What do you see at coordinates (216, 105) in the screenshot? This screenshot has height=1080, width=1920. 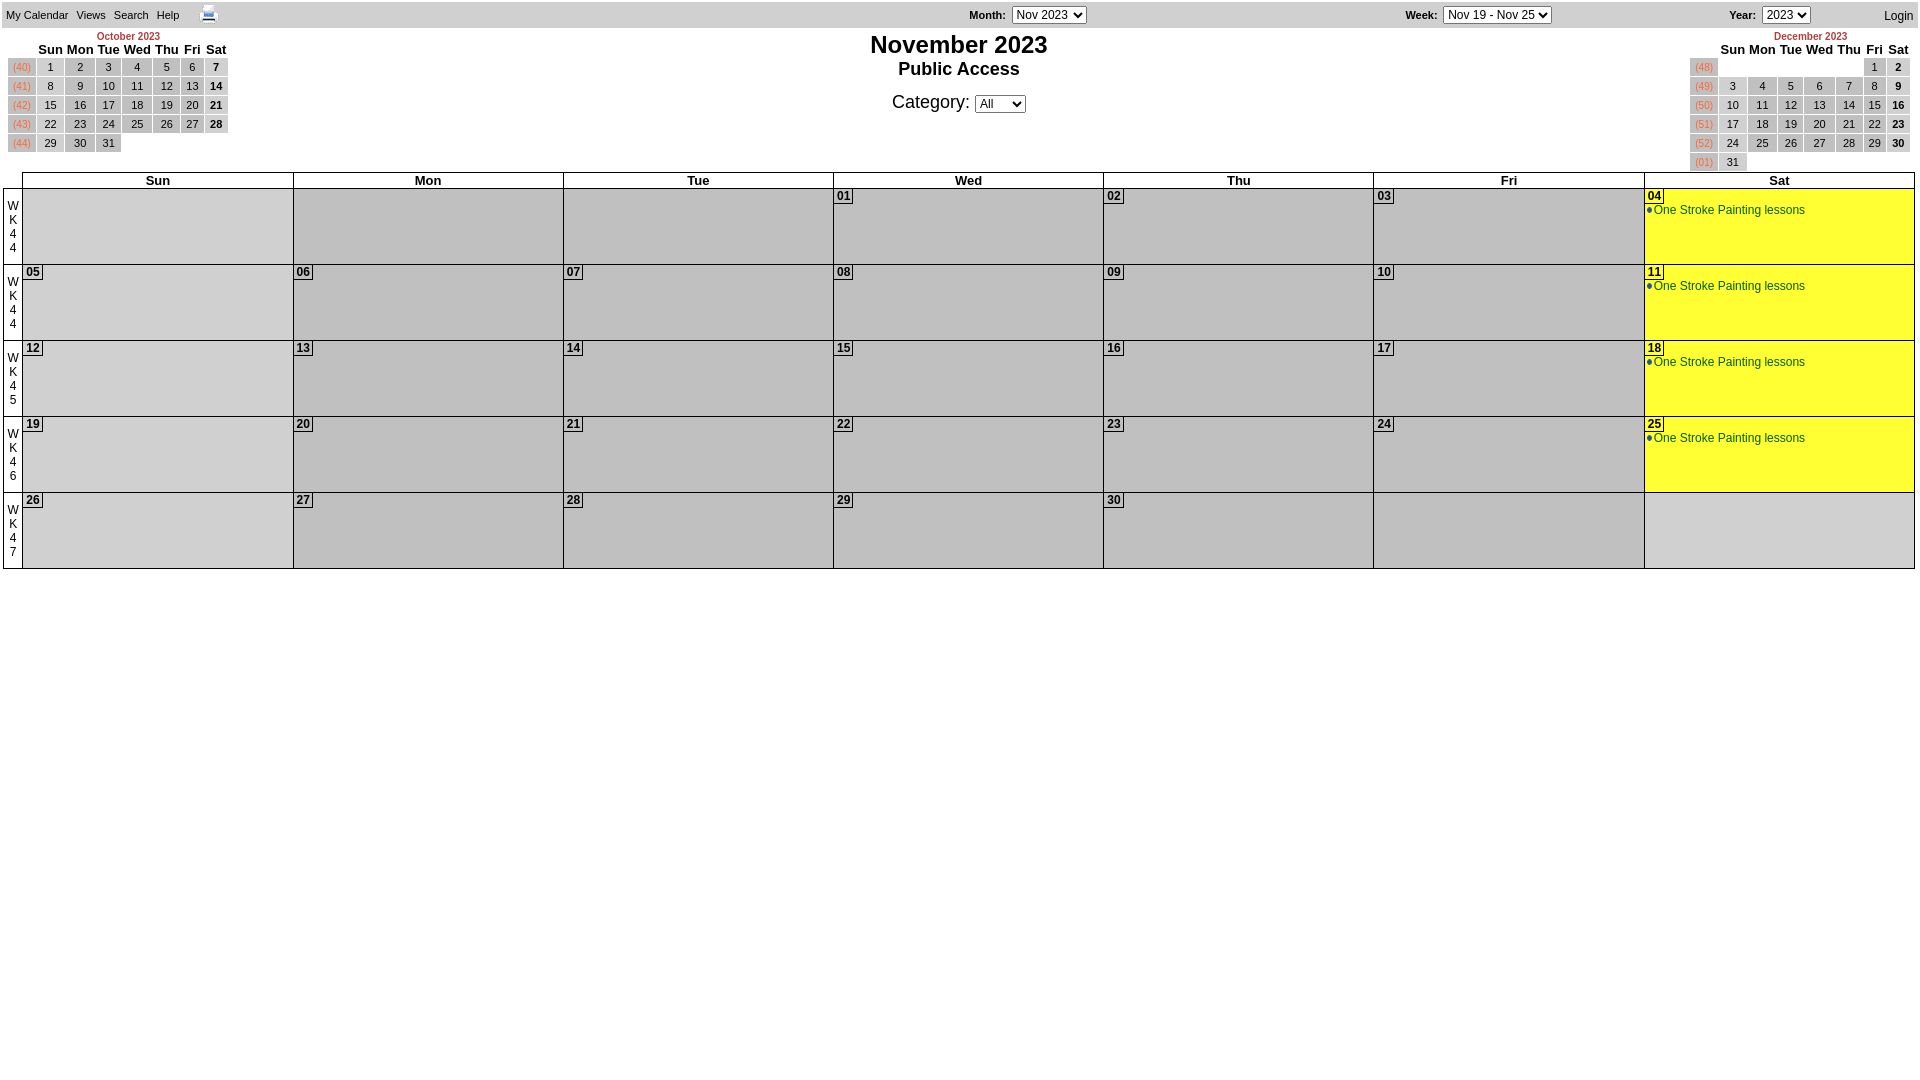 I see `21` at bounding box center [216, 105].